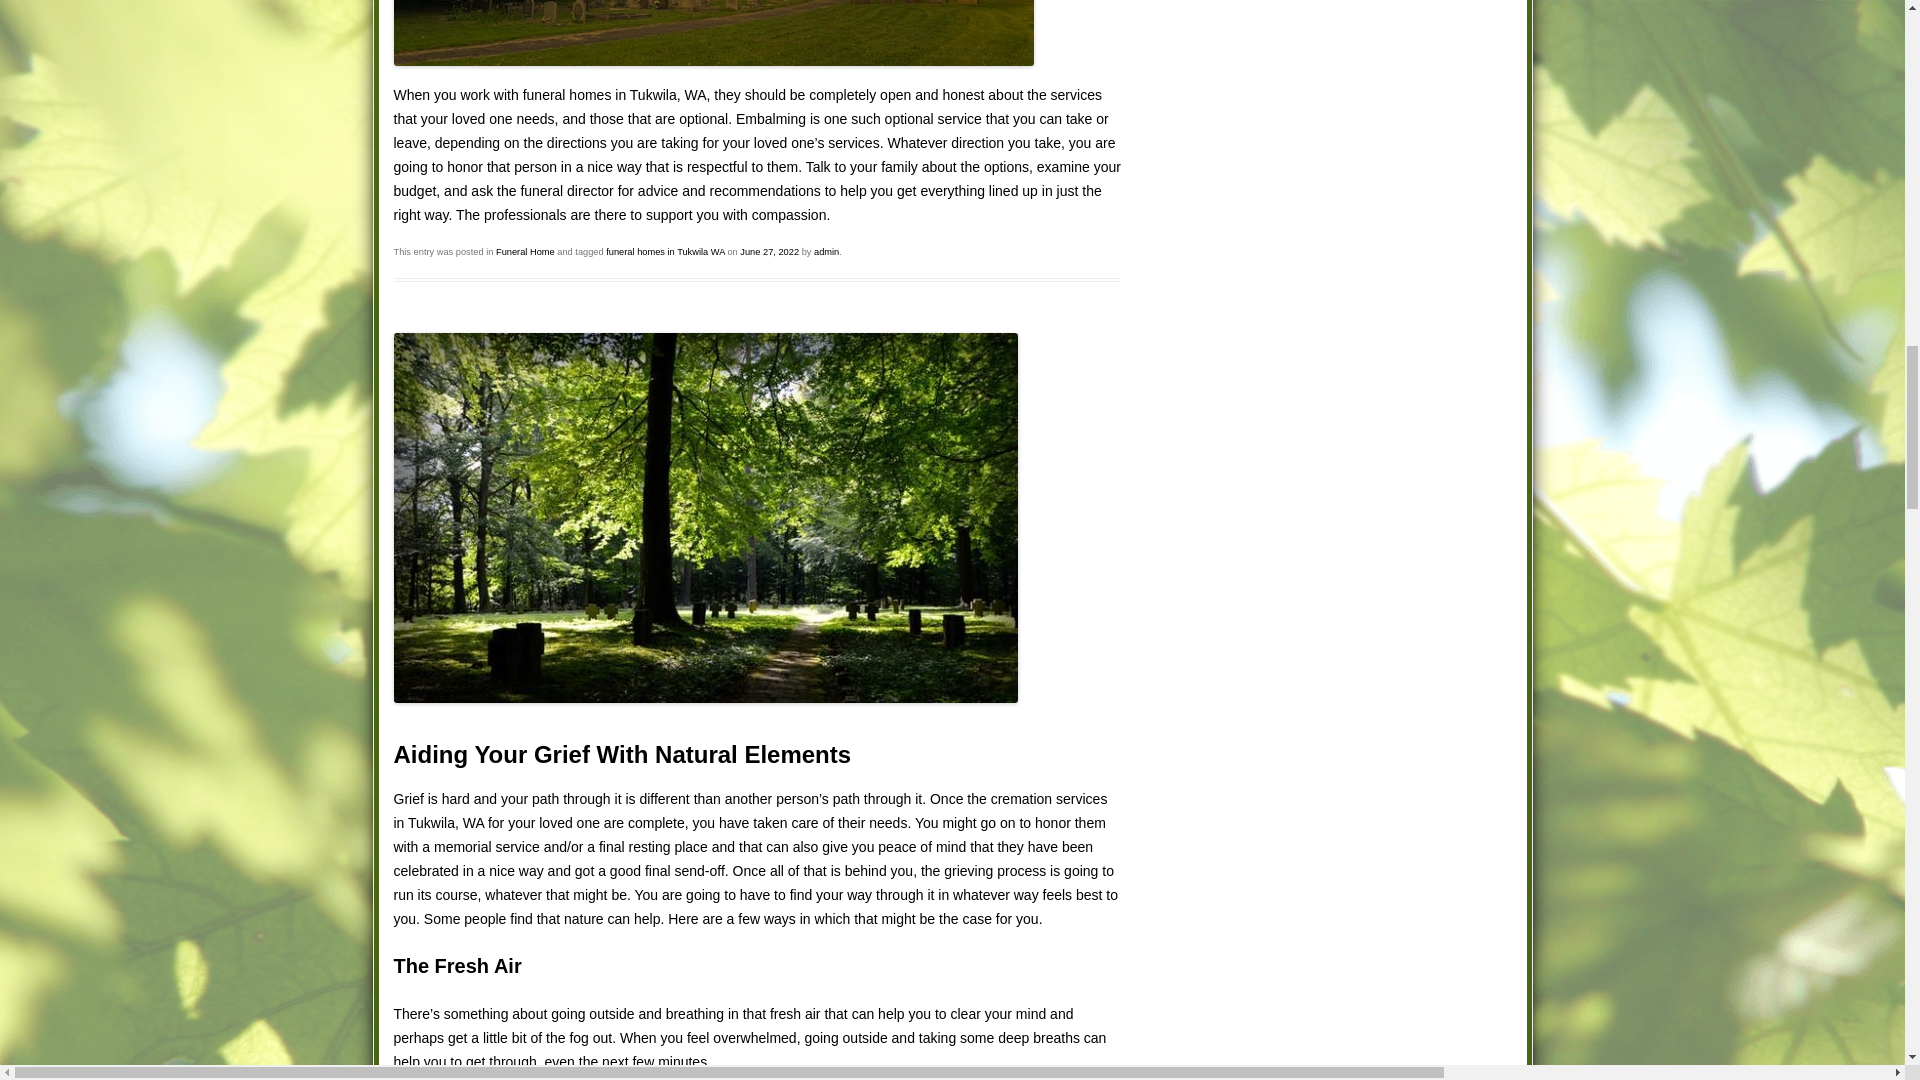 The height and width of the screenshot is (1080, 1920). Describe the element at coordinates (768, 252) in the screenshot. I see `5:02 am` at that location.